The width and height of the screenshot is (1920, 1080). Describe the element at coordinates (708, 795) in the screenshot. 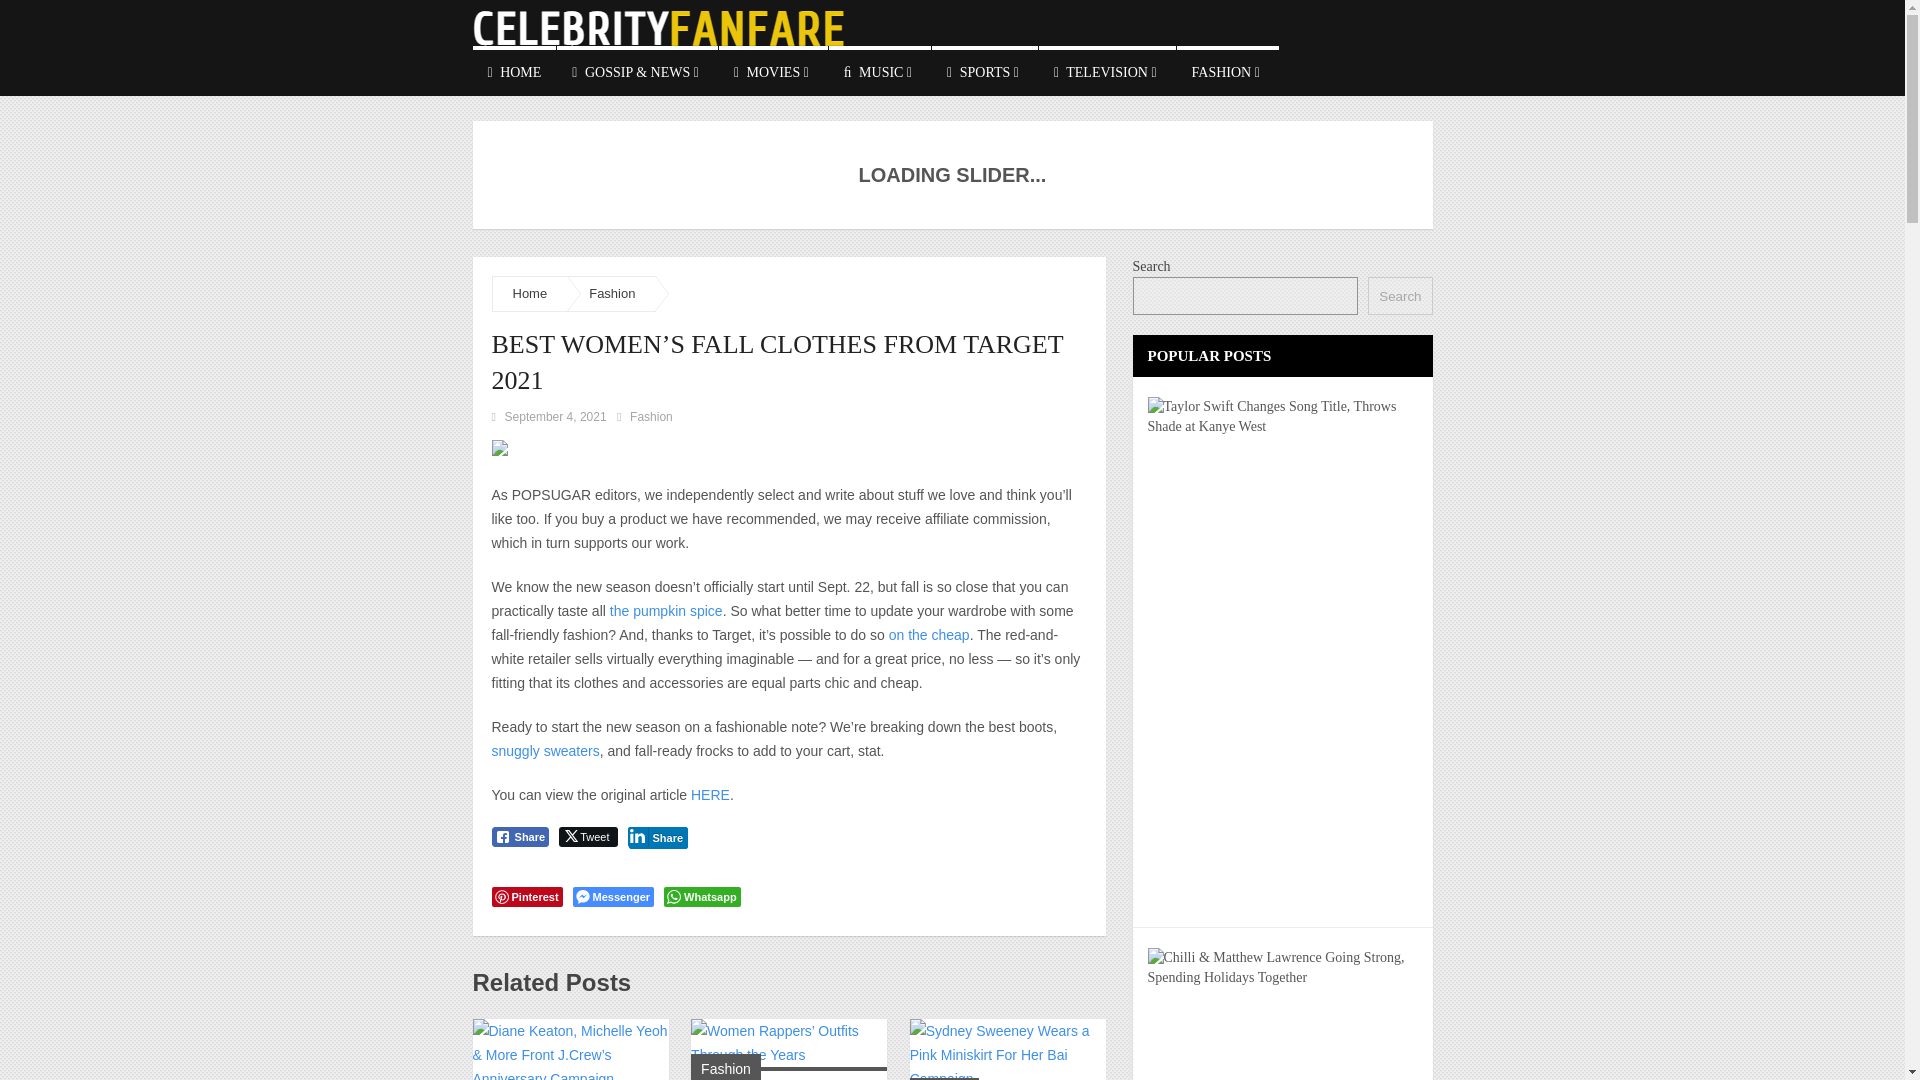

I see `HERE` at that location.